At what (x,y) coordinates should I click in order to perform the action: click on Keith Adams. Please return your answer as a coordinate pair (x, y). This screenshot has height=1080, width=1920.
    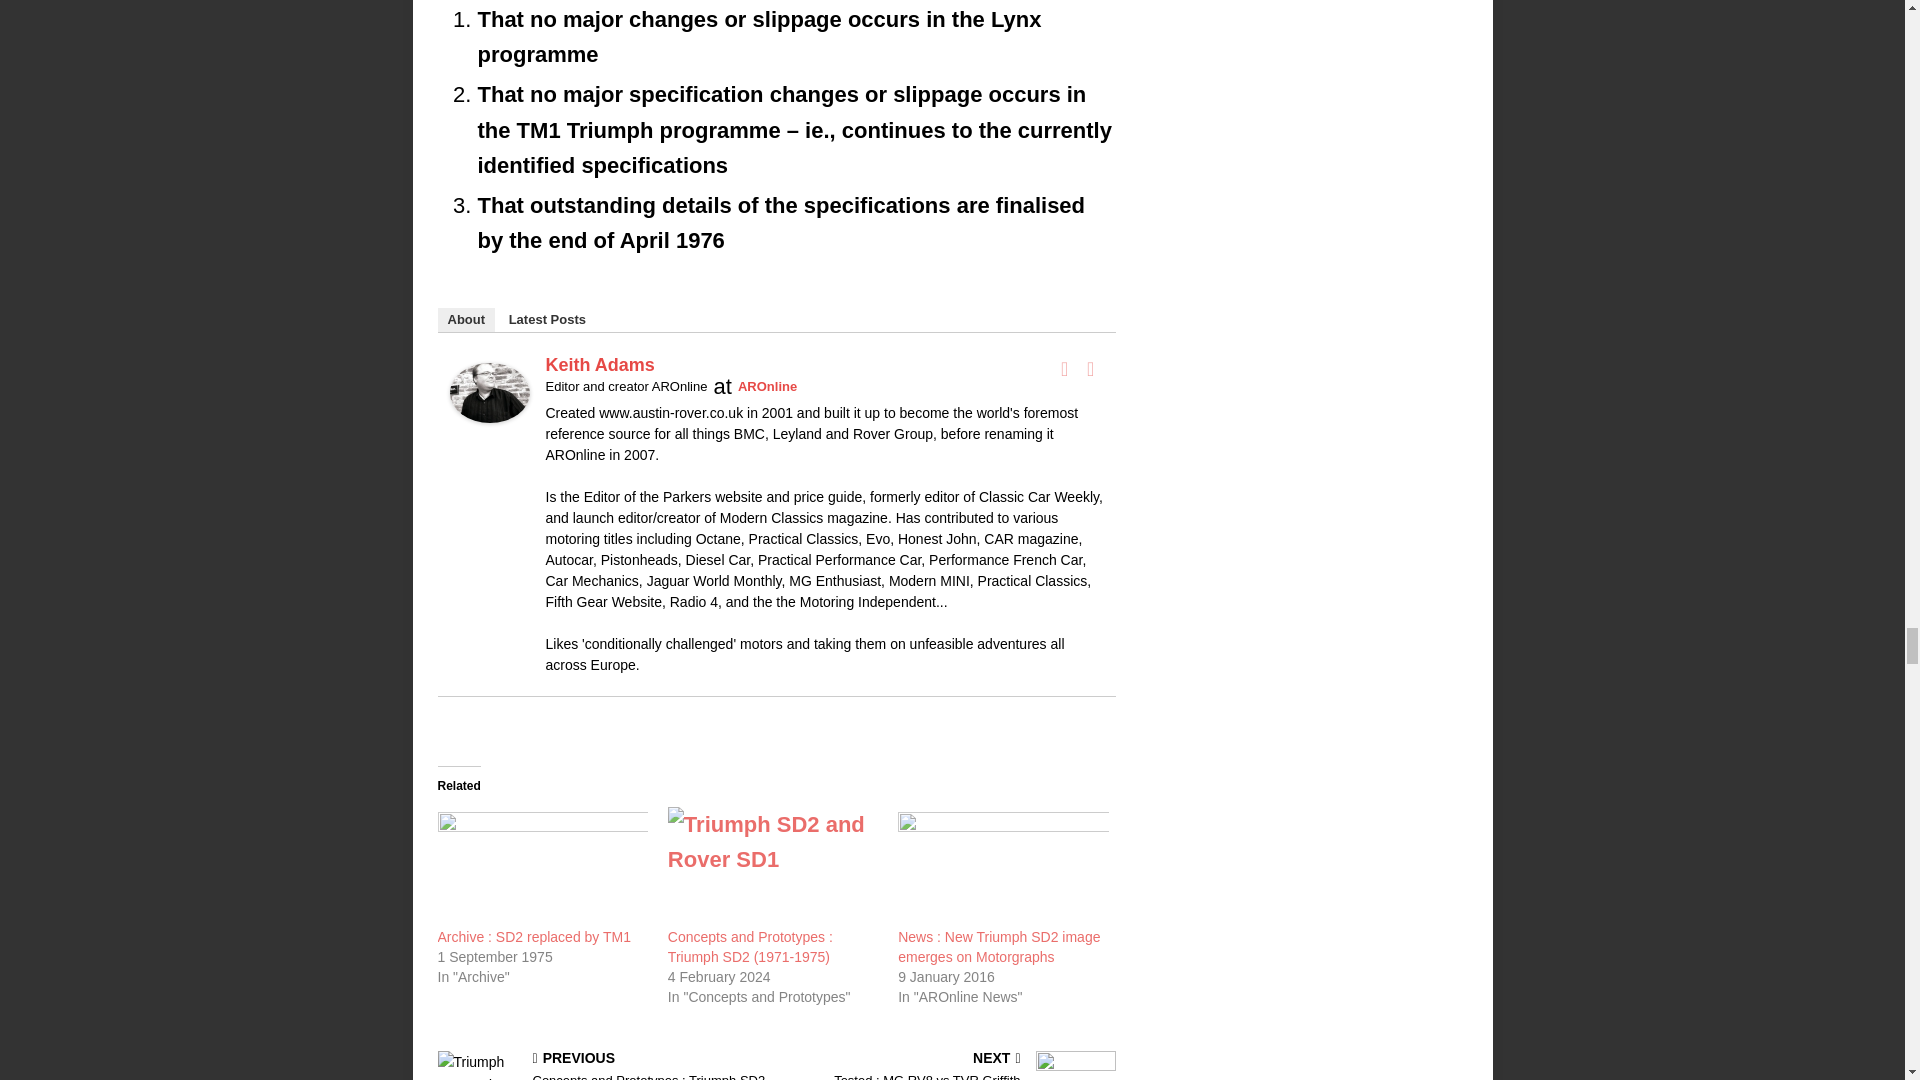
    Looking at the image, I should click on (489, 405).